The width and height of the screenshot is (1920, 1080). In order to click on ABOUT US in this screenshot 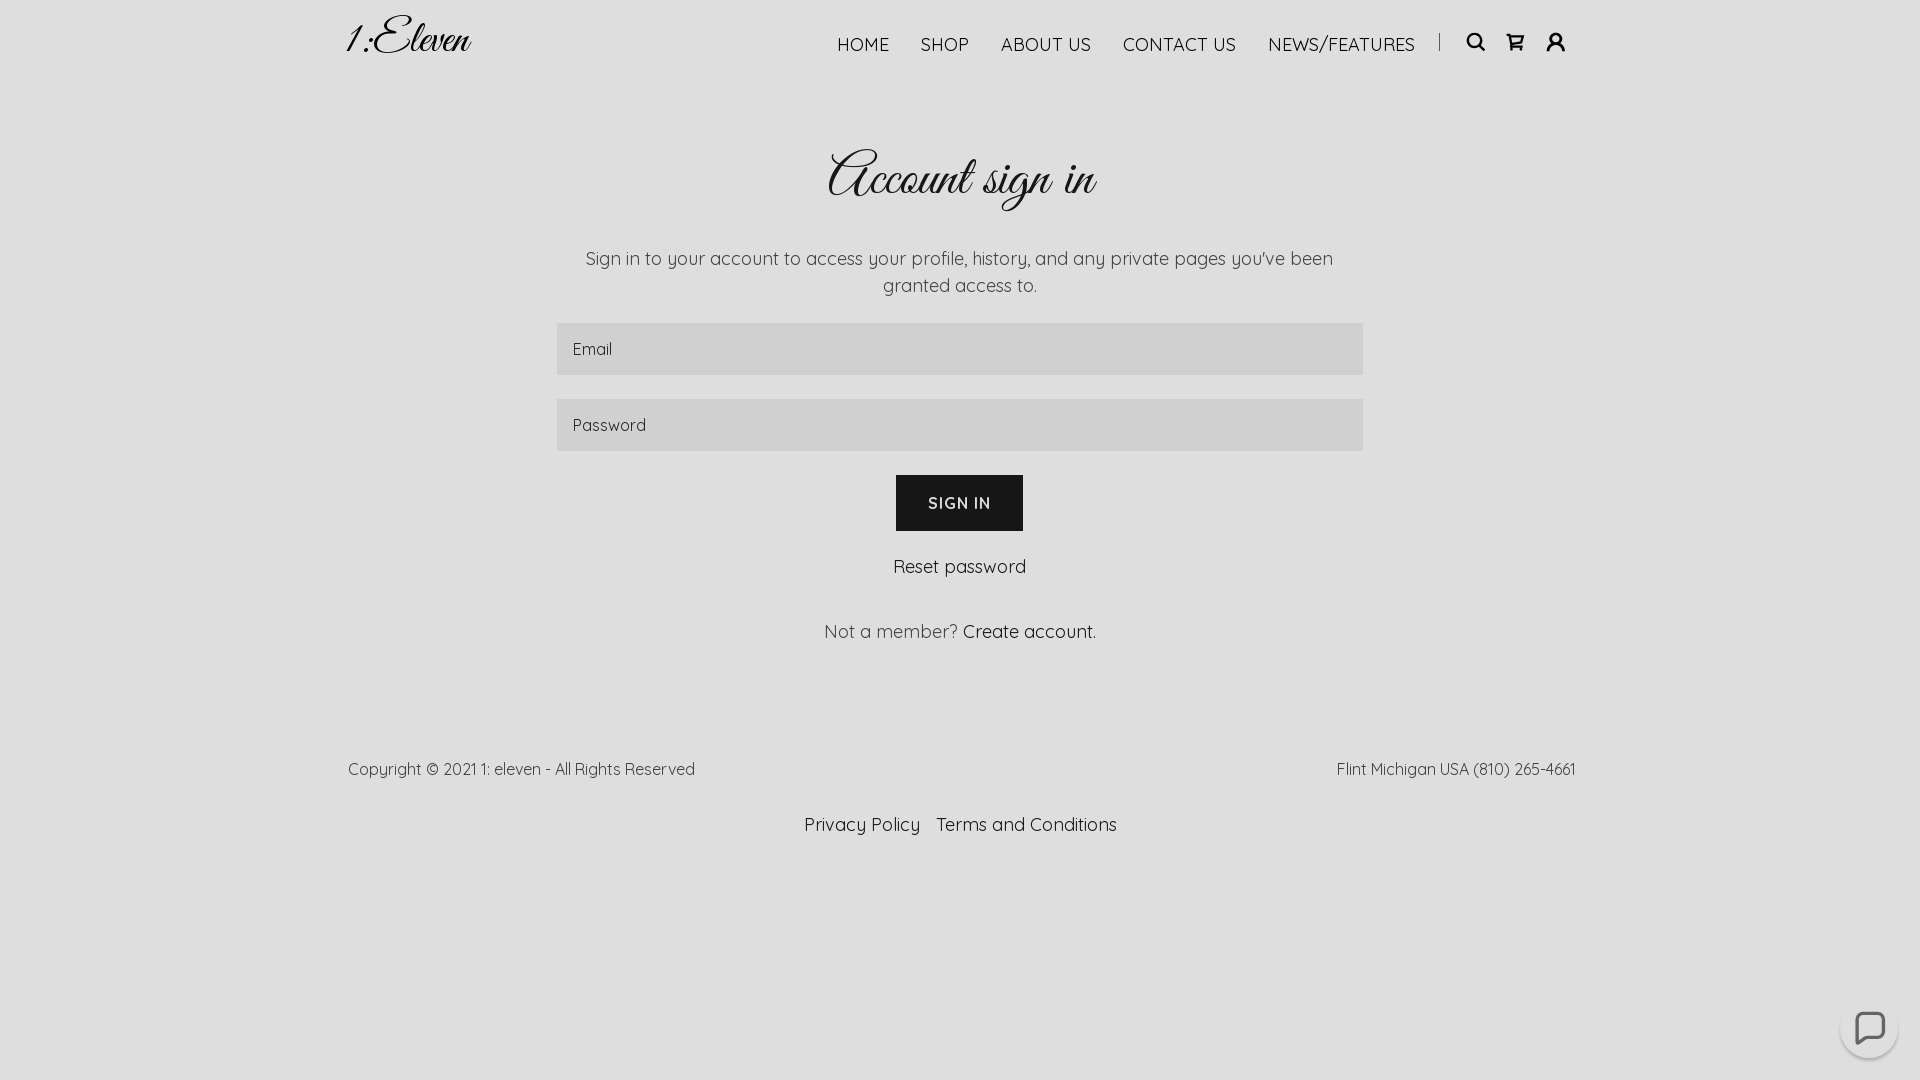, I will do `click(1046, 45)`.